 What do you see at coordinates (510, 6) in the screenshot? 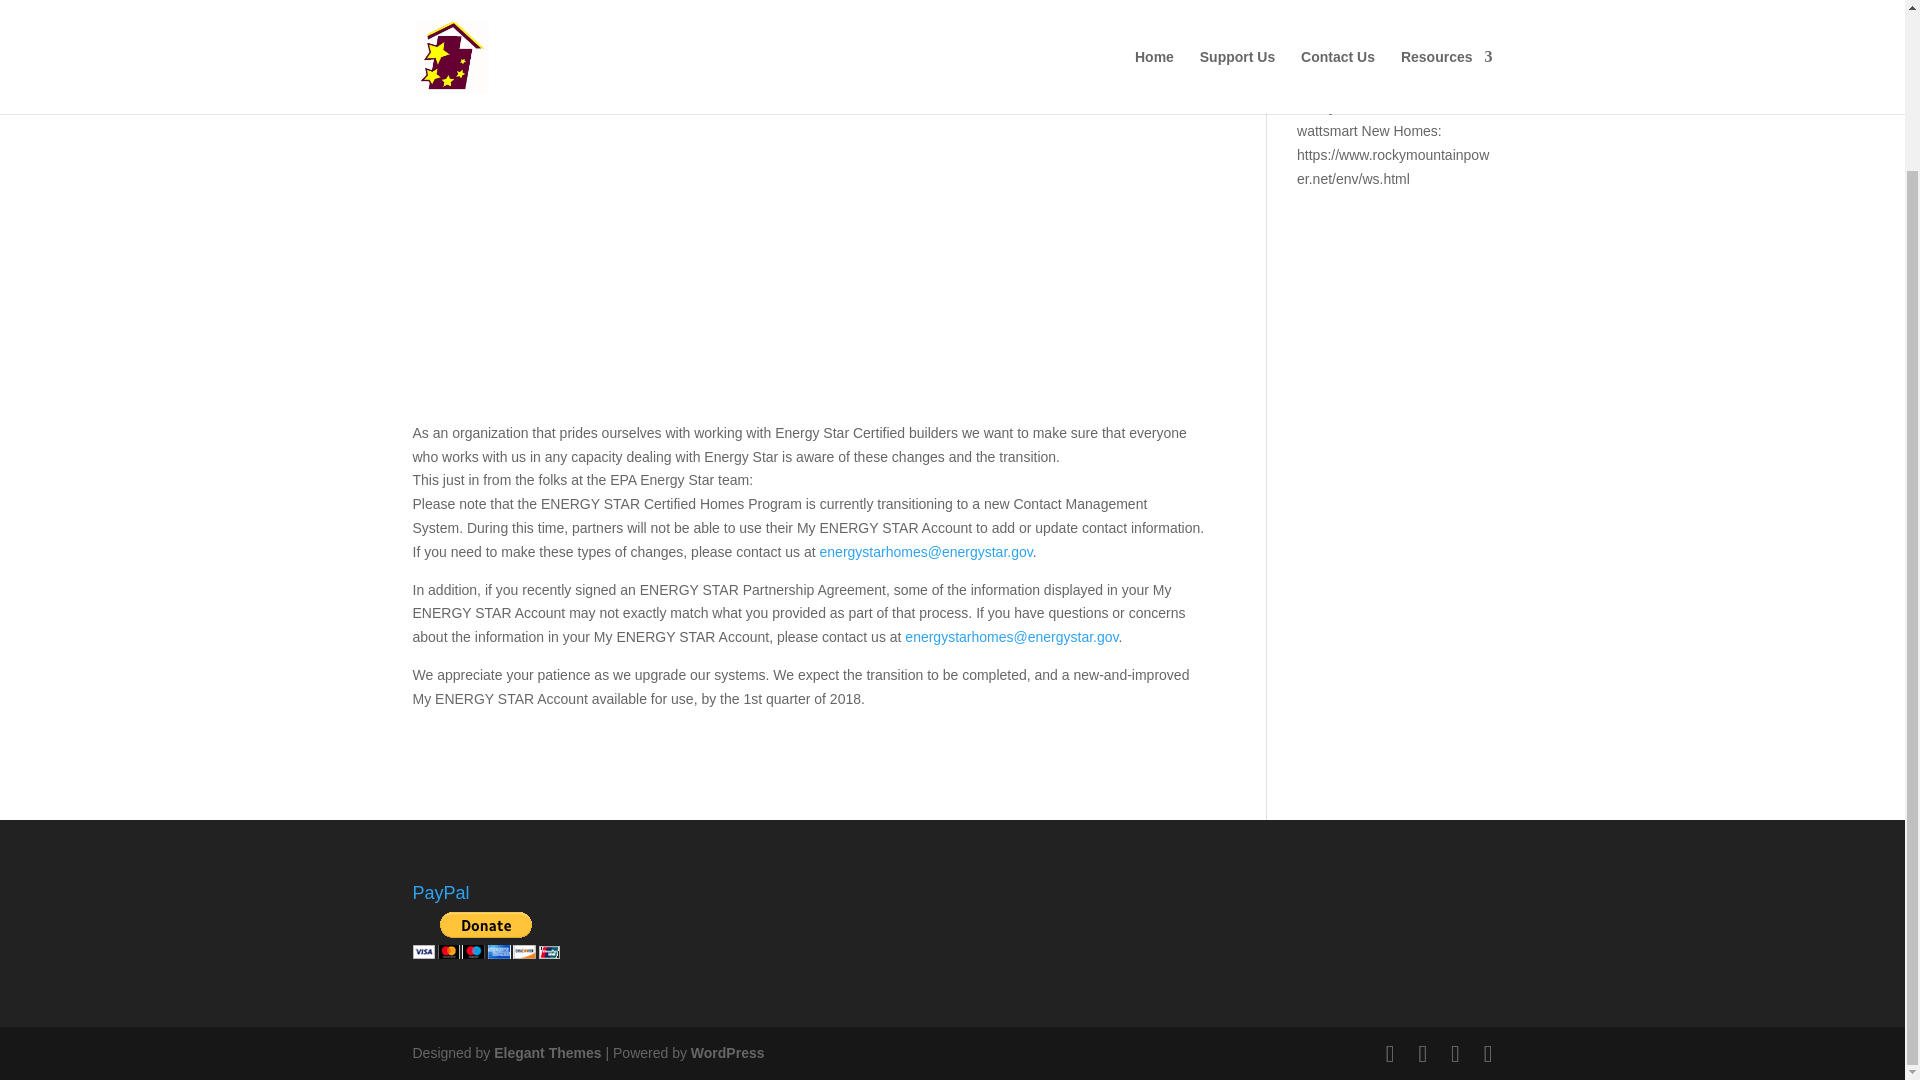
I see `Posts by UtahEnergy Conservation` at bounding box center [510, 6].